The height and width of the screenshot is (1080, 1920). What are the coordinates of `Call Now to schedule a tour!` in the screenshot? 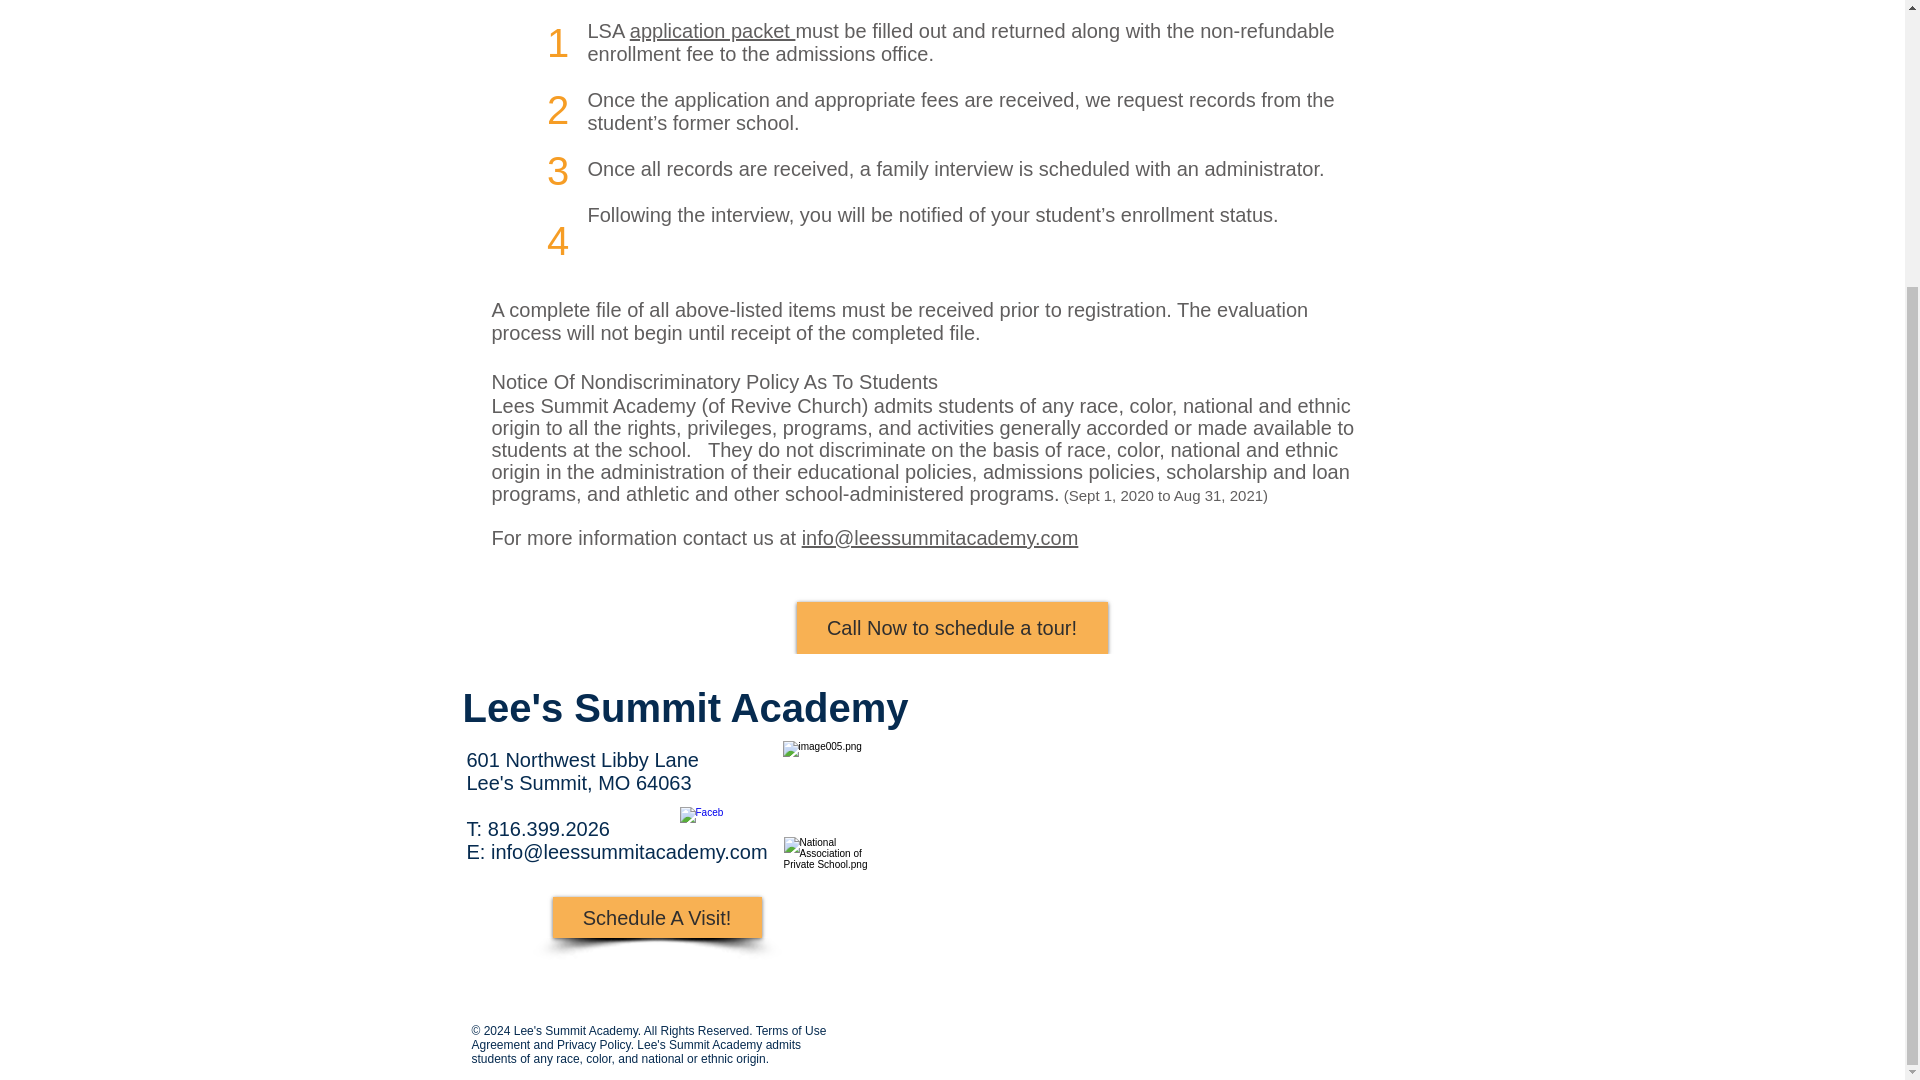 It's located at (952, 628).